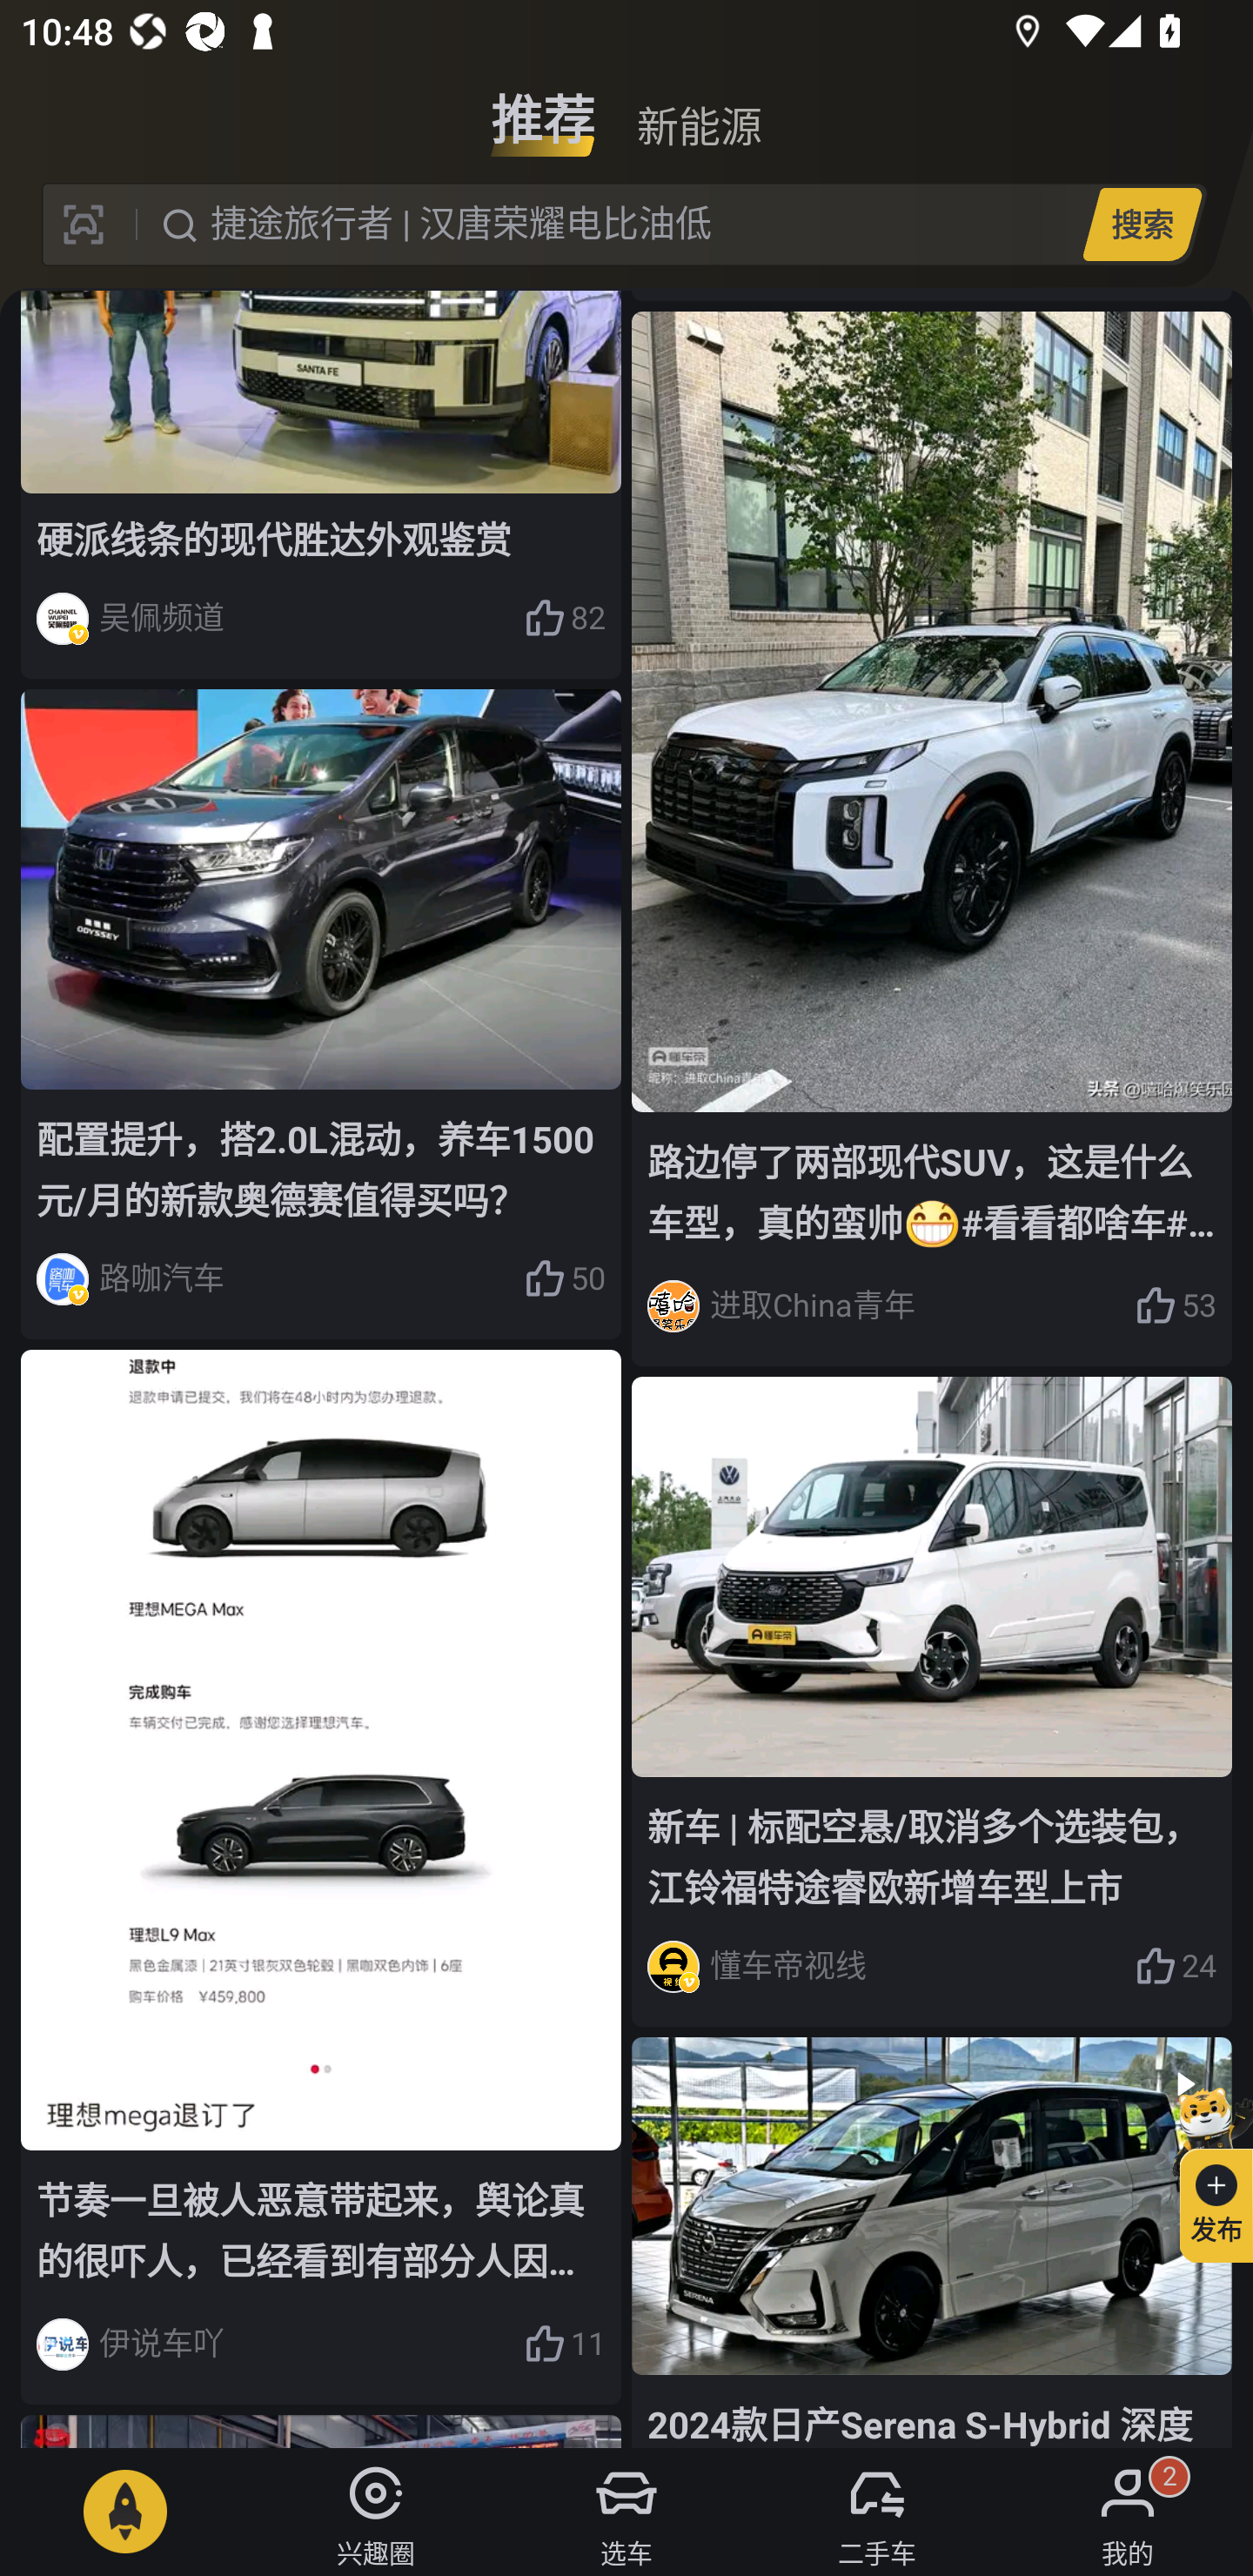  Describe the element at coordinates (376, 2512) in the screenshot. I see ` 兴趣圈` at that location.